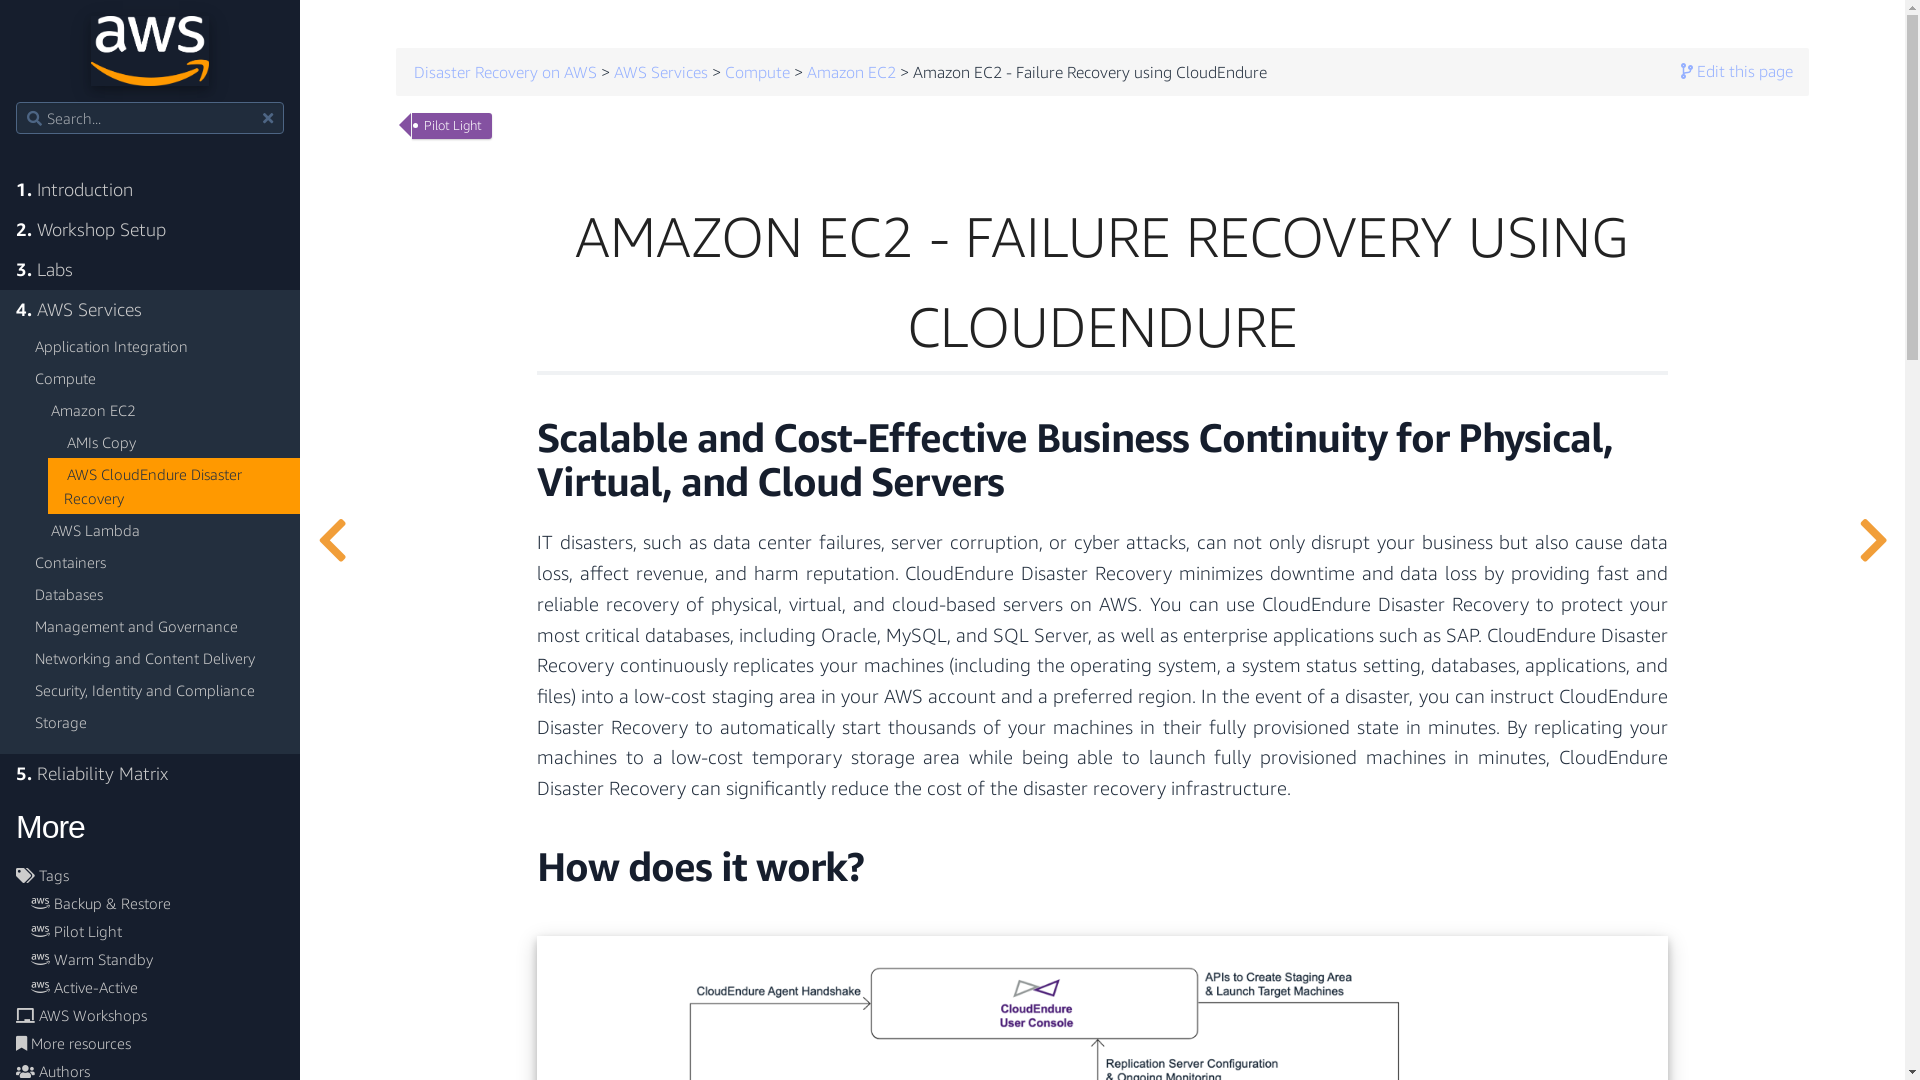  Describe the element at coordinates (150, 51) in the screenshot. I see `Go home` at that location.